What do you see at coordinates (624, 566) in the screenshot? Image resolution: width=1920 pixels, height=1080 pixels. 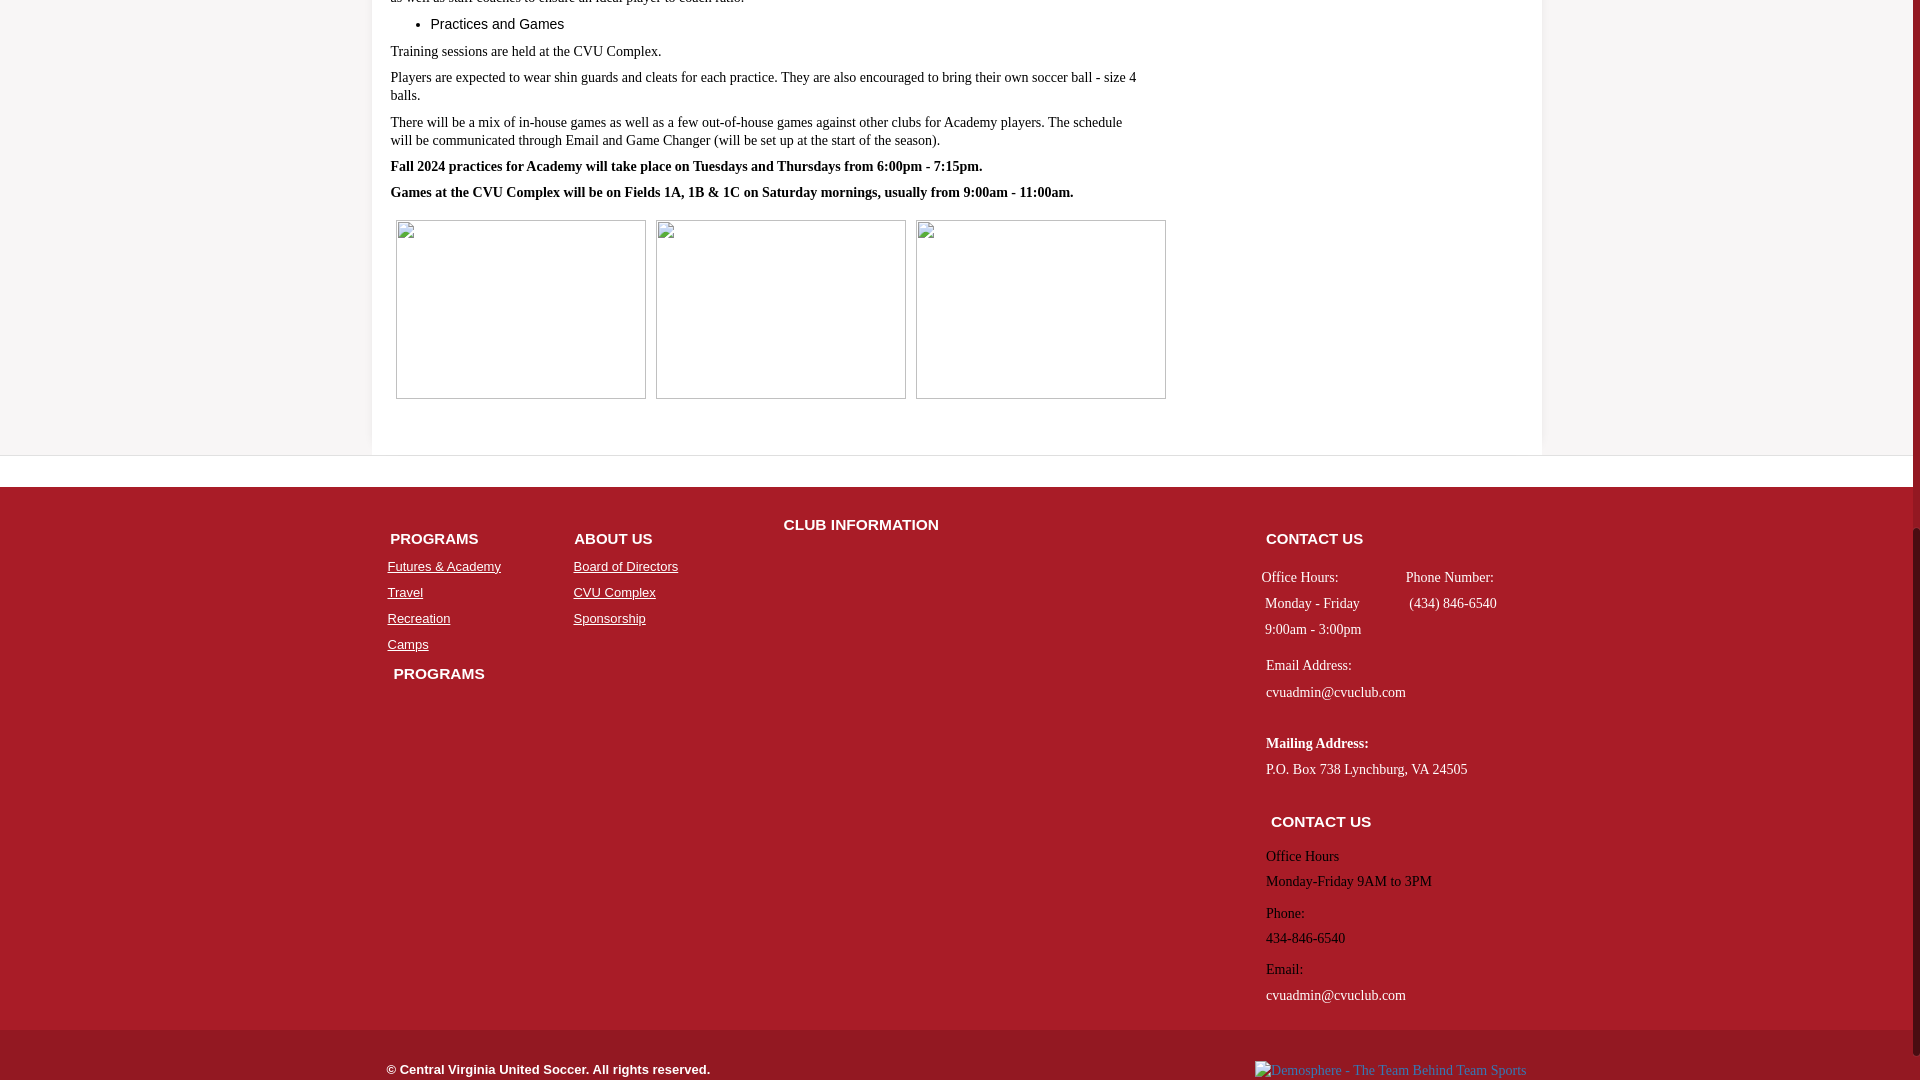 I see `Board of Directors` at bounding box center [624, 566].